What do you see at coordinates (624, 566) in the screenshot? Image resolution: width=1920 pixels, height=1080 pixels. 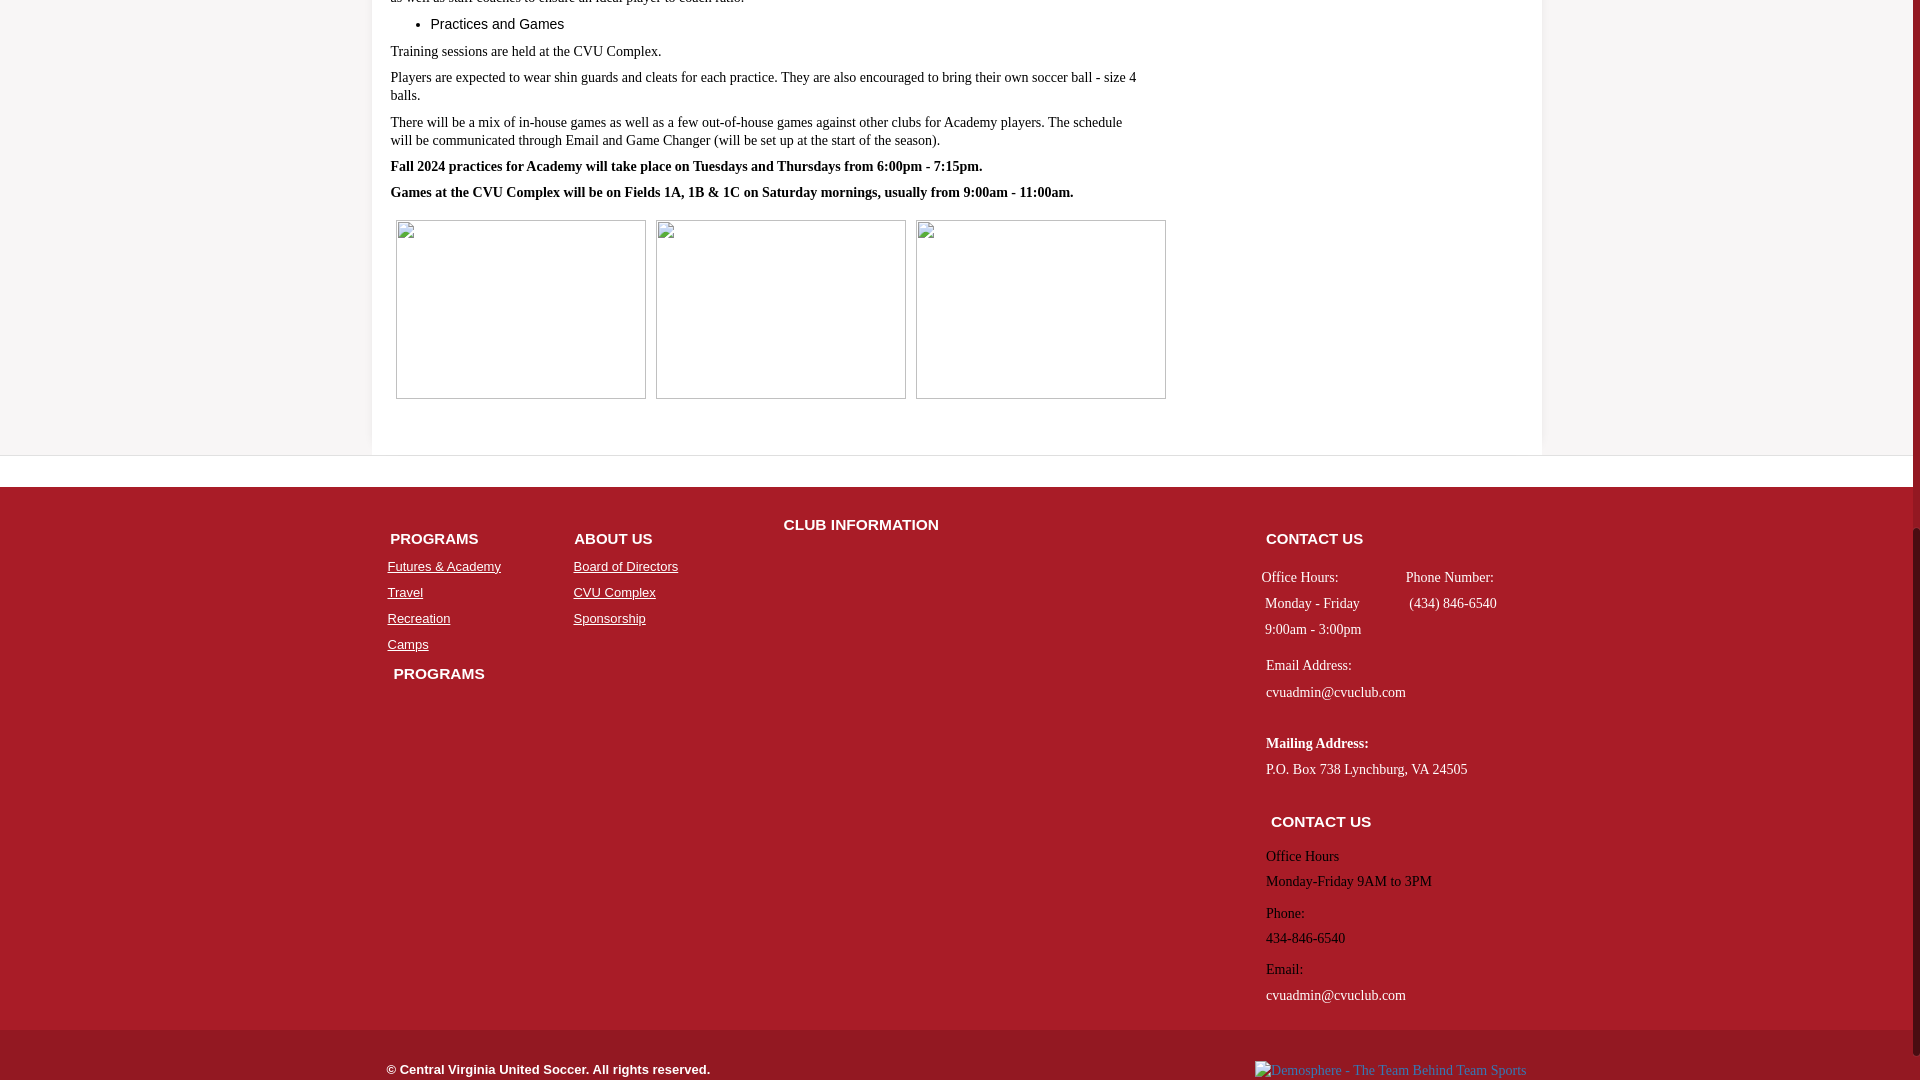 I see `Board of Directors` at bounding box center [624, 566].